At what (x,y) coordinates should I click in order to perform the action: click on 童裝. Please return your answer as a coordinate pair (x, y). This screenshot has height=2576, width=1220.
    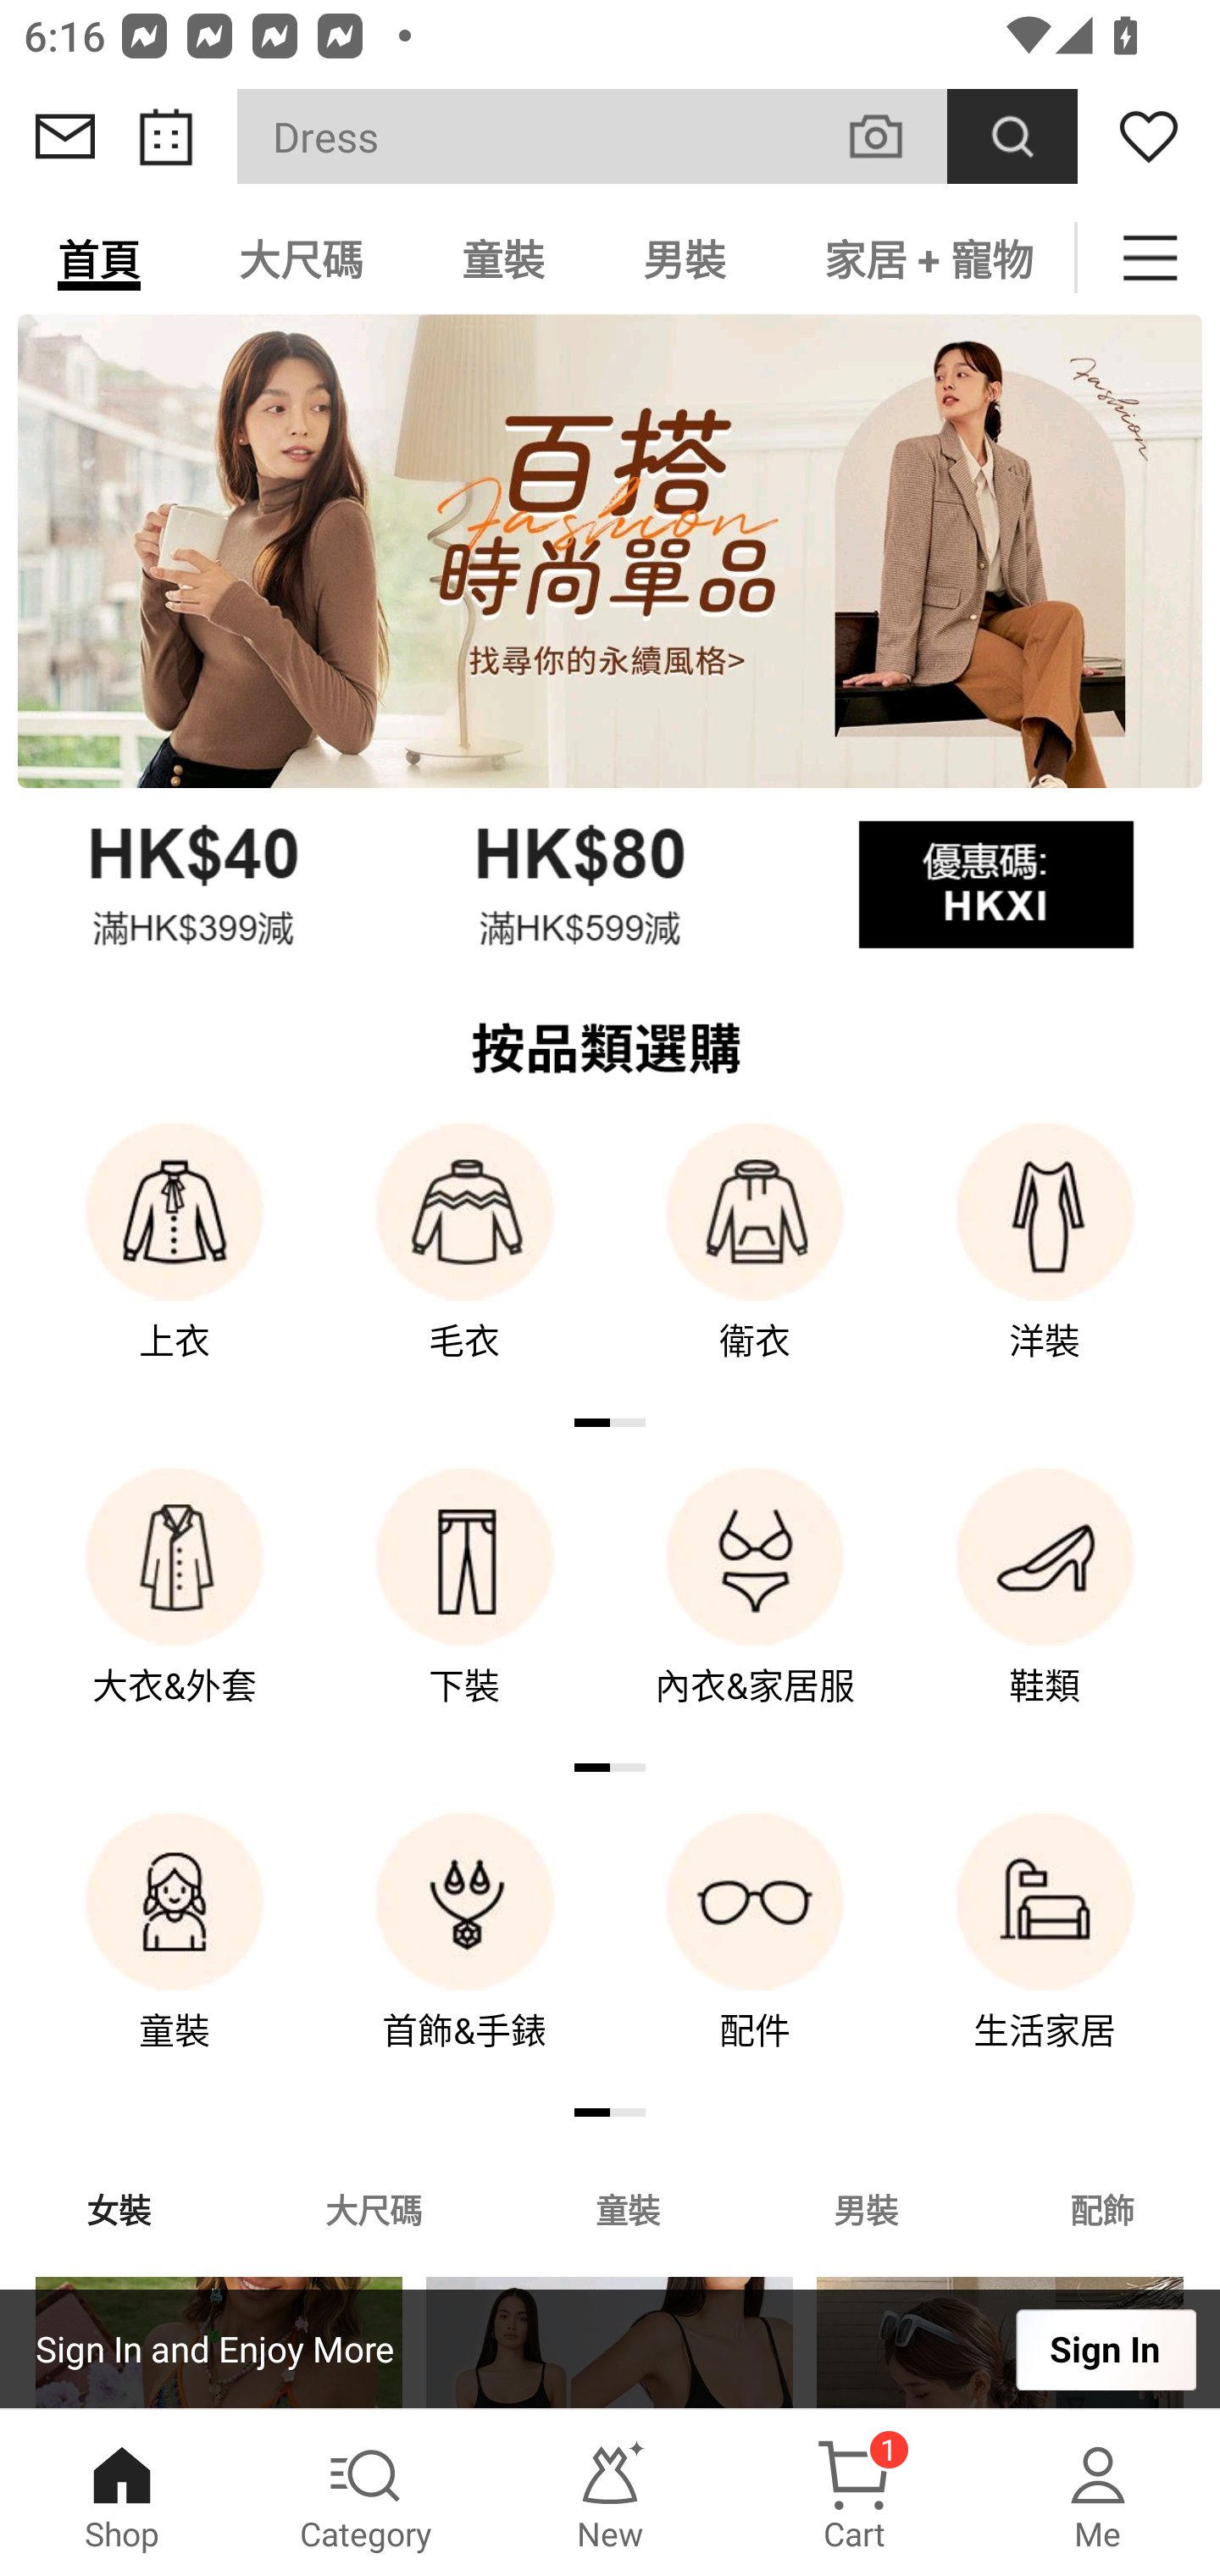
    Looking at the image, I should click on (627, 2208).